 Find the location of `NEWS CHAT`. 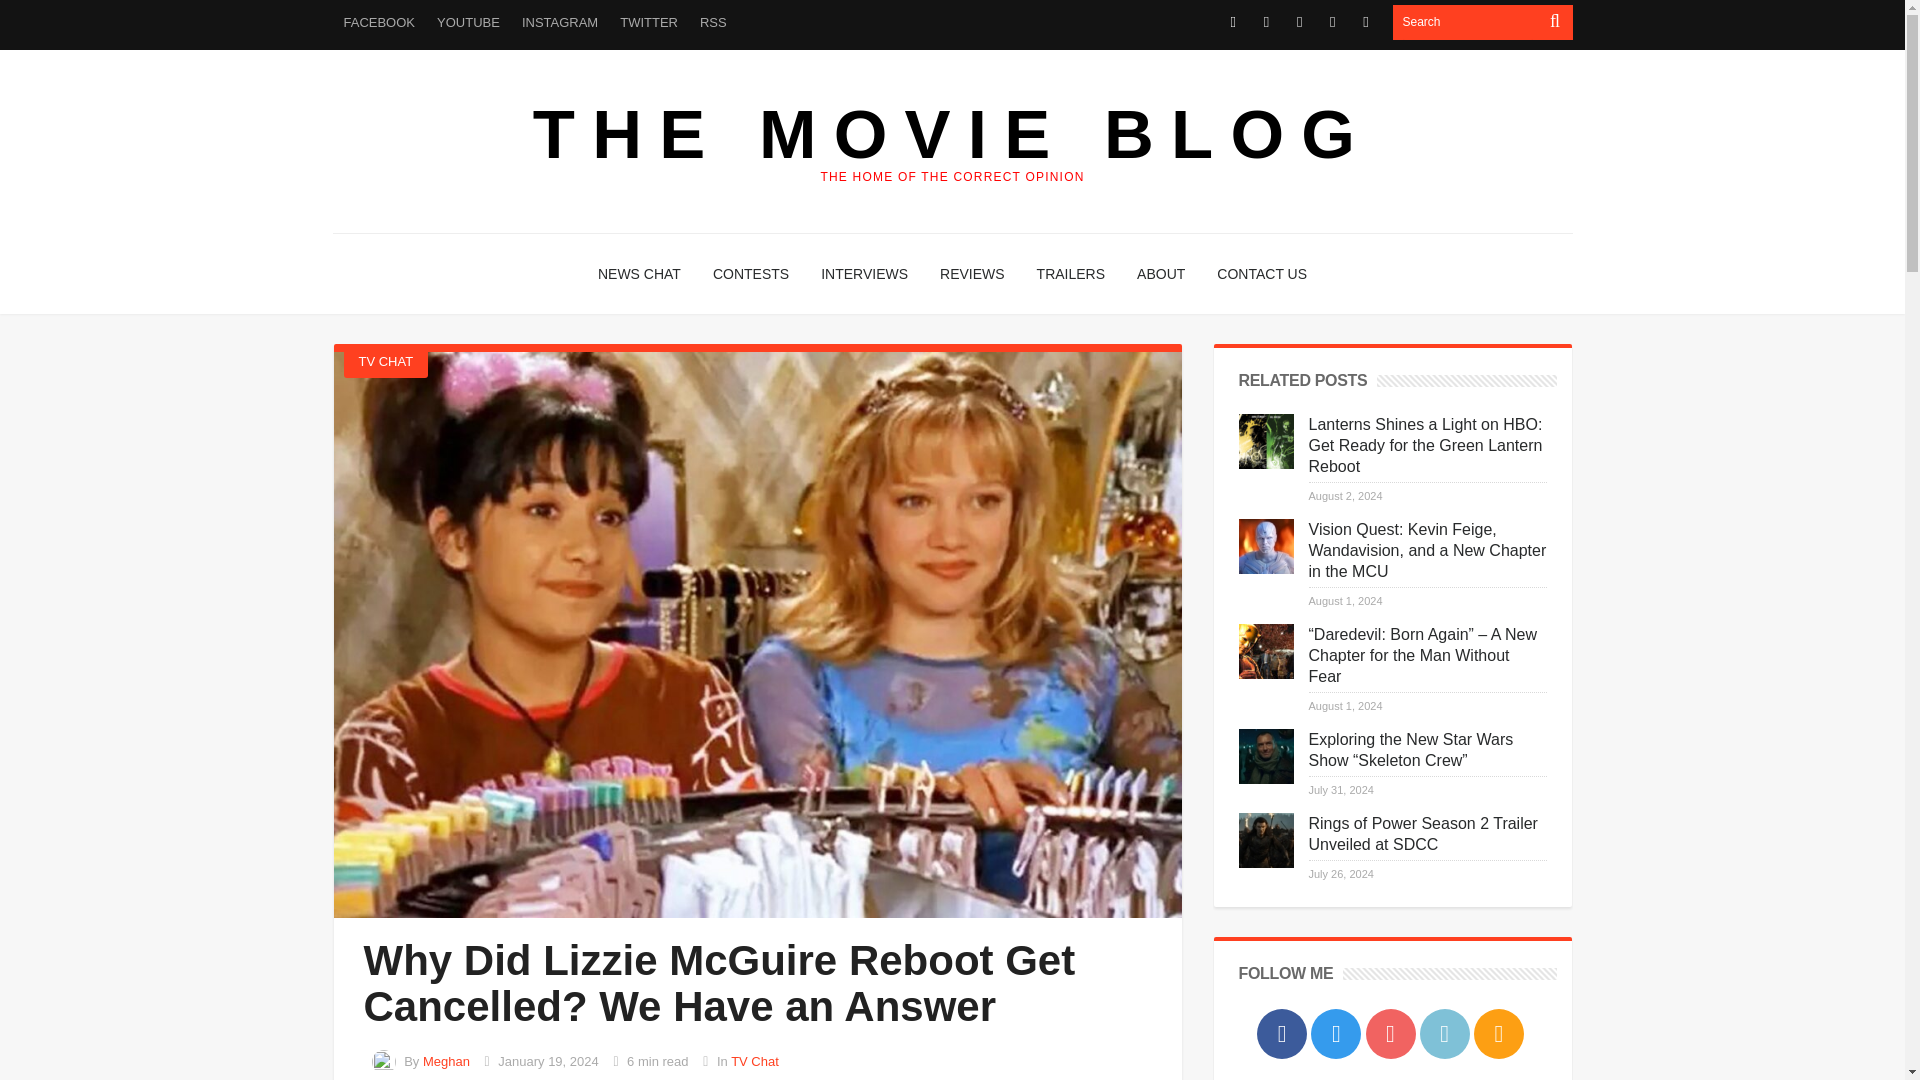

NEWS CHAT is located at coordinates (639, 274).